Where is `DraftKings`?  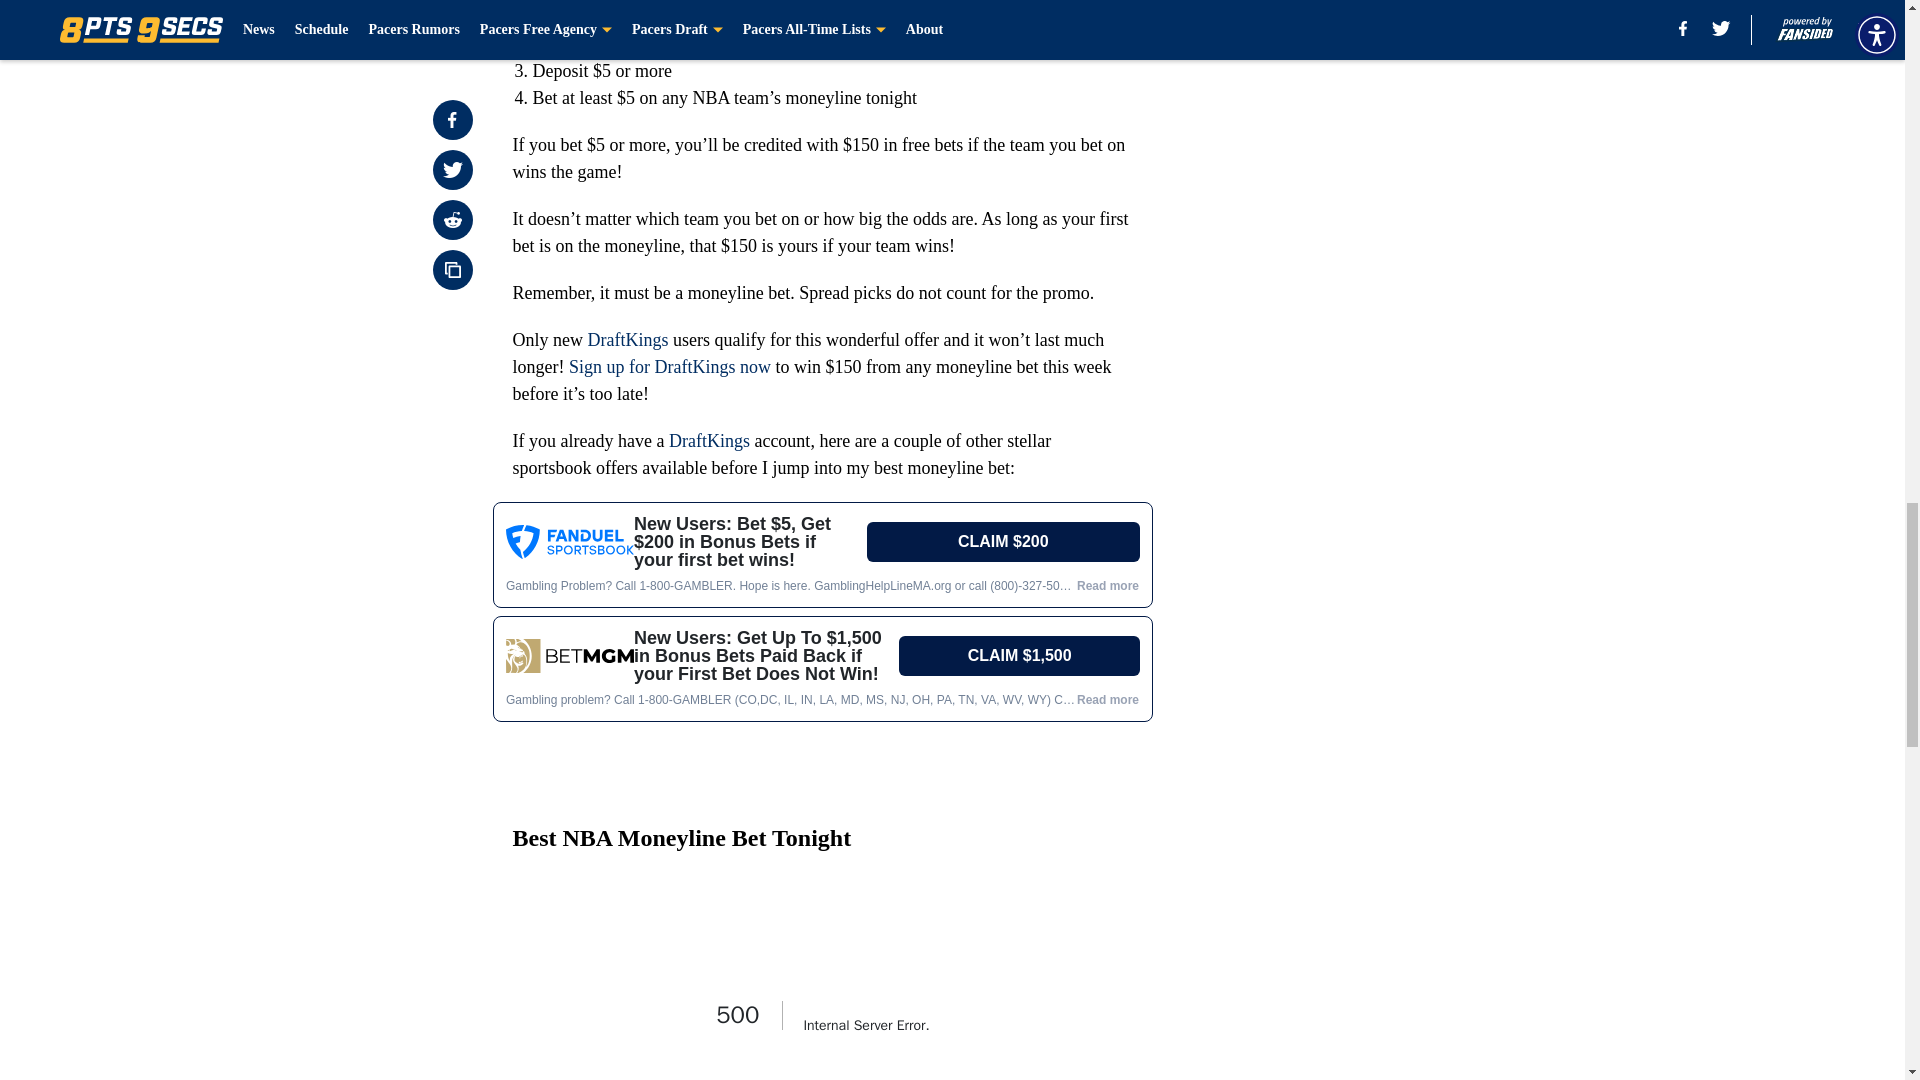 DraftKings is located at coordinates (709, 440).